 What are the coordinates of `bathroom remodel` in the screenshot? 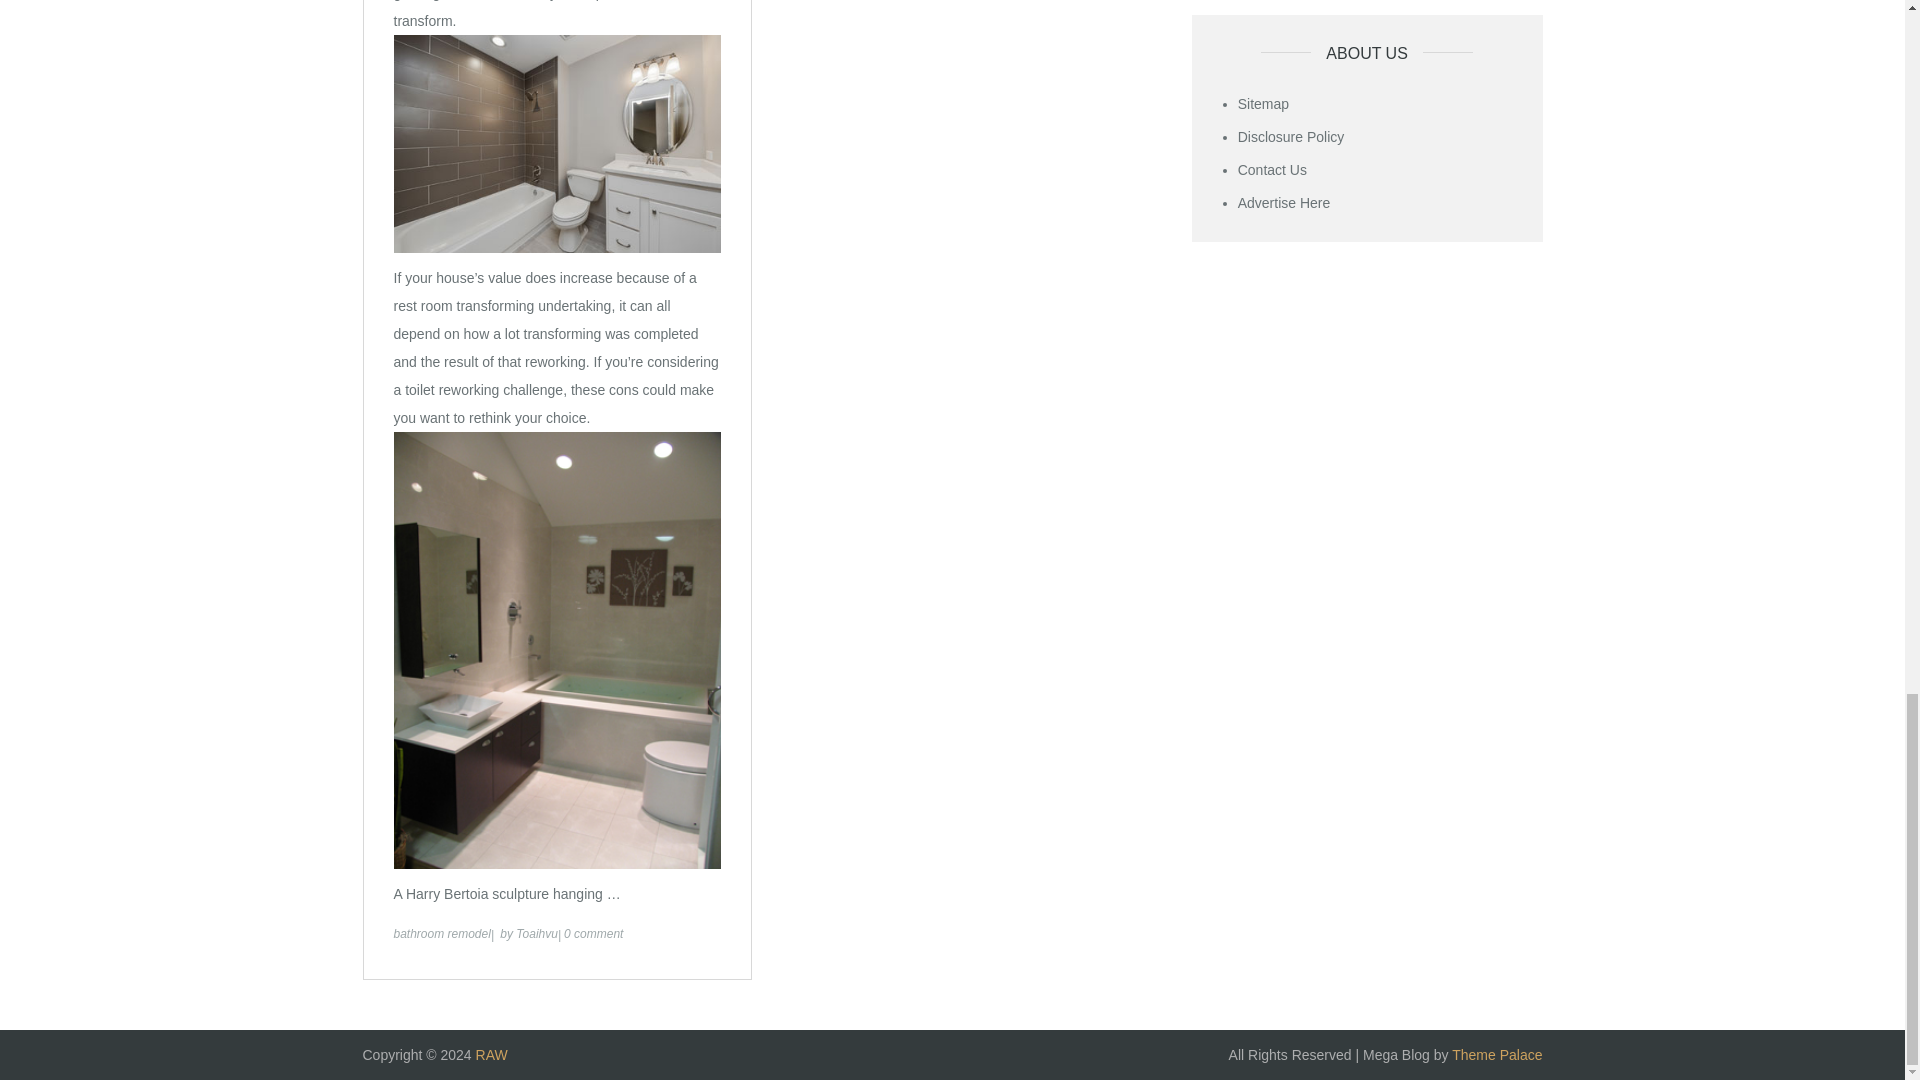 It's located at (442, 933).